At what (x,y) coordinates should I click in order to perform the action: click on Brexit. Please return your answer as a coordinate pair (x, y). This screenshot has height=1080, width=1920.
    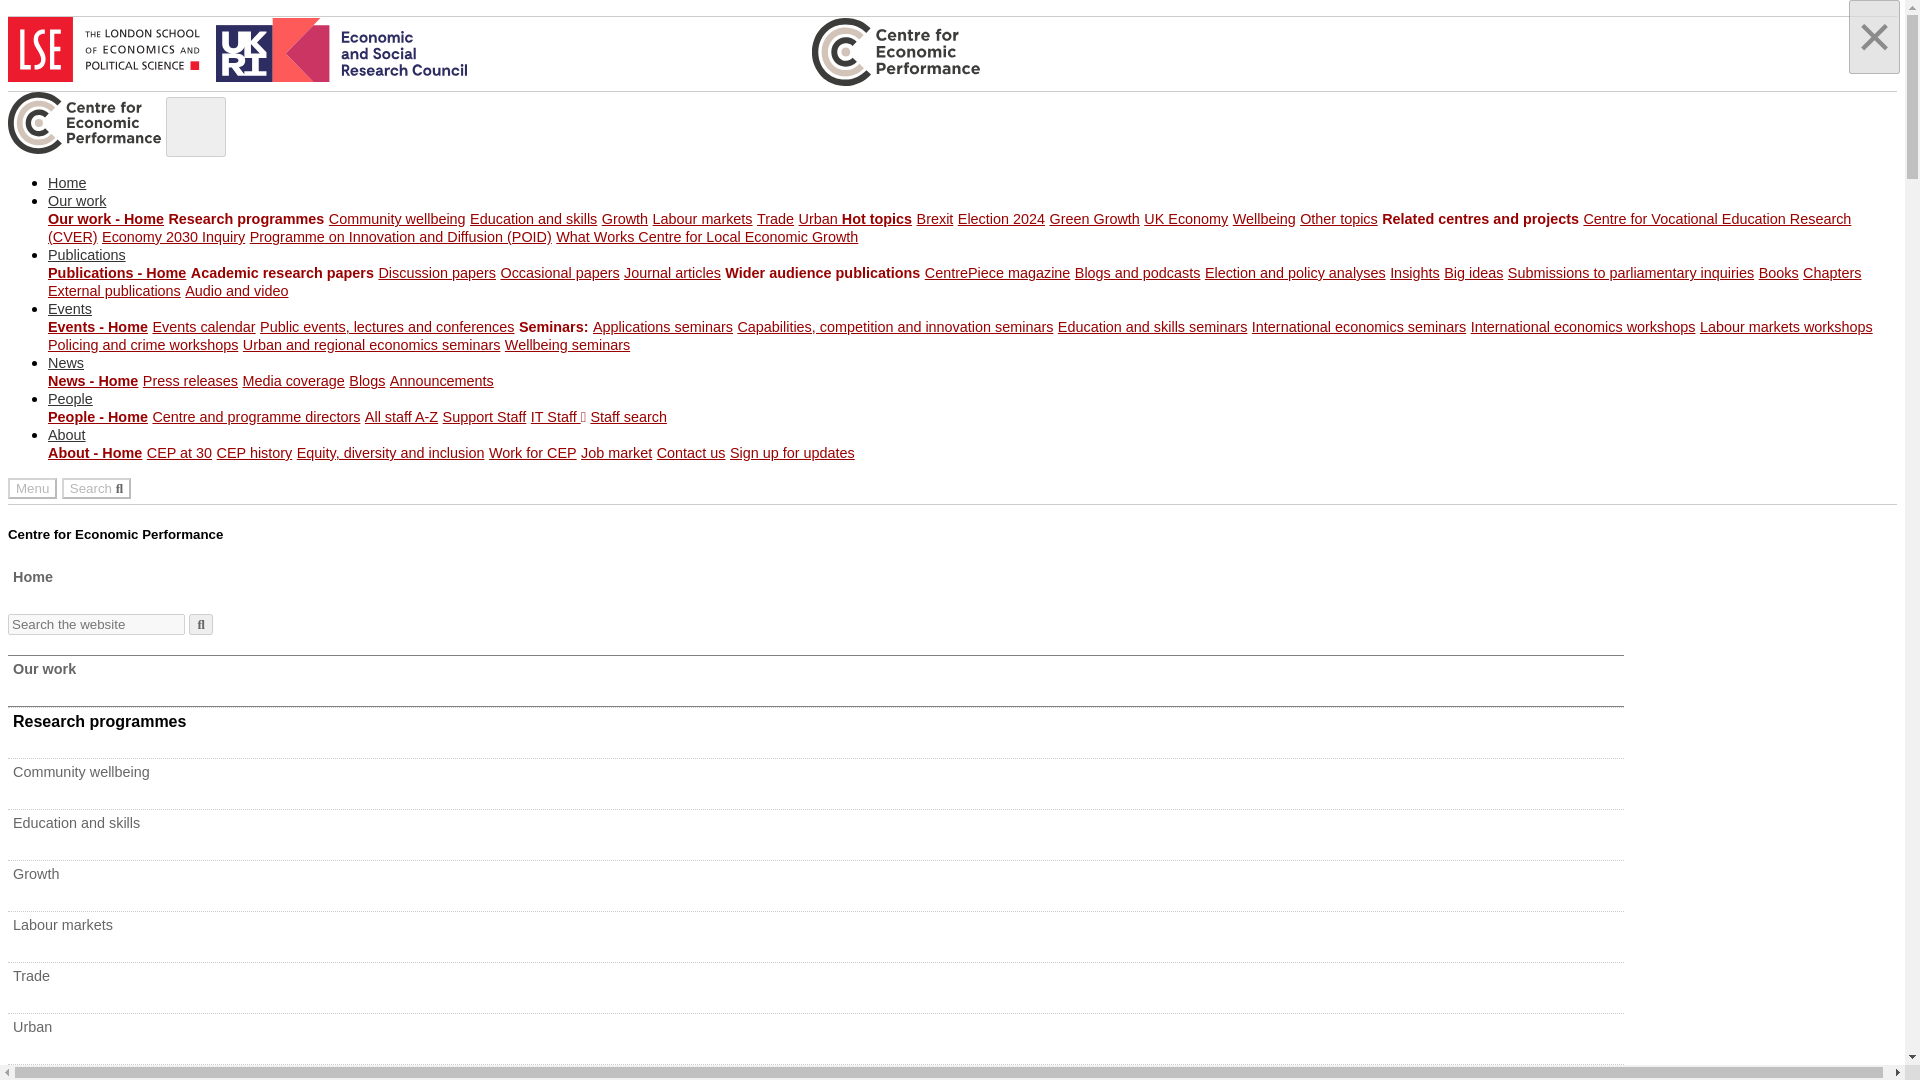
    Looking at the image, I should click on (936, 218).